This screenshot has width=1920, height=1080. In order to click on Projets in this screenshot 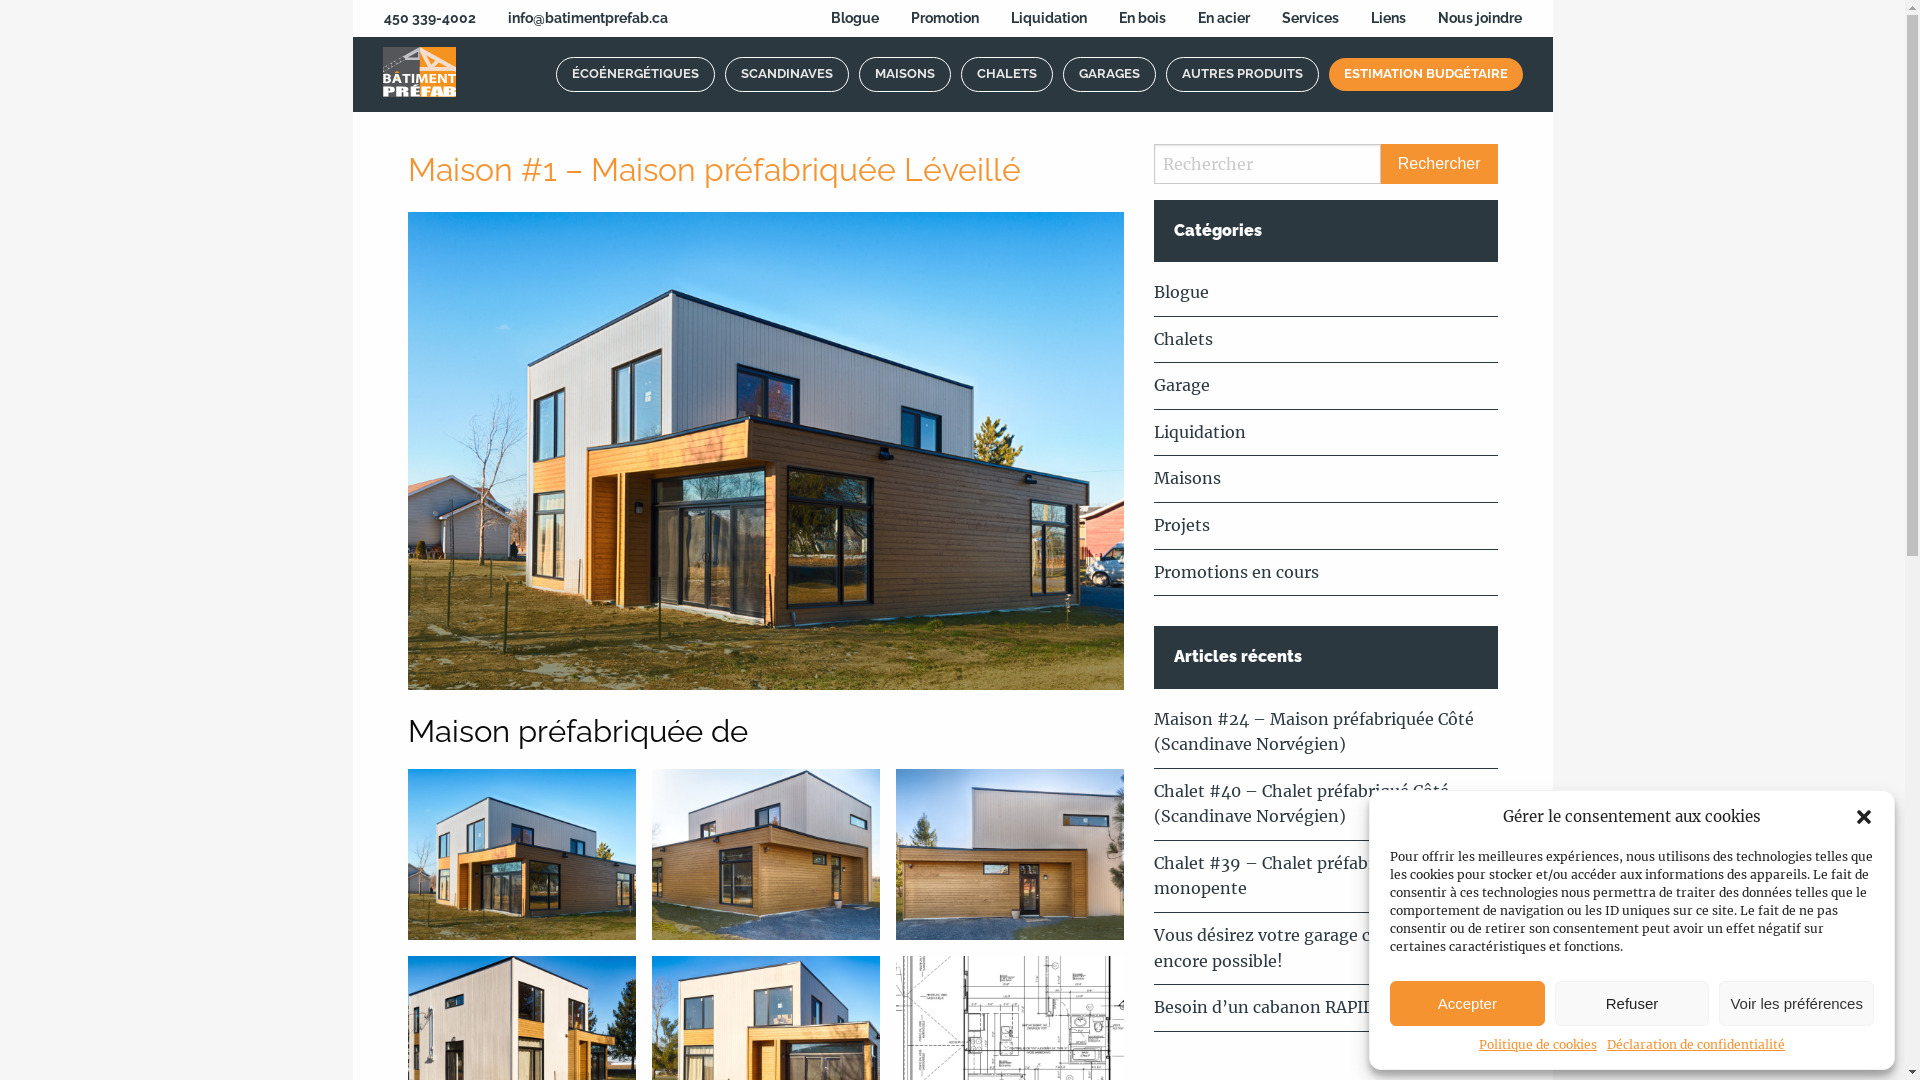, I will do `click(1182, 525)`.